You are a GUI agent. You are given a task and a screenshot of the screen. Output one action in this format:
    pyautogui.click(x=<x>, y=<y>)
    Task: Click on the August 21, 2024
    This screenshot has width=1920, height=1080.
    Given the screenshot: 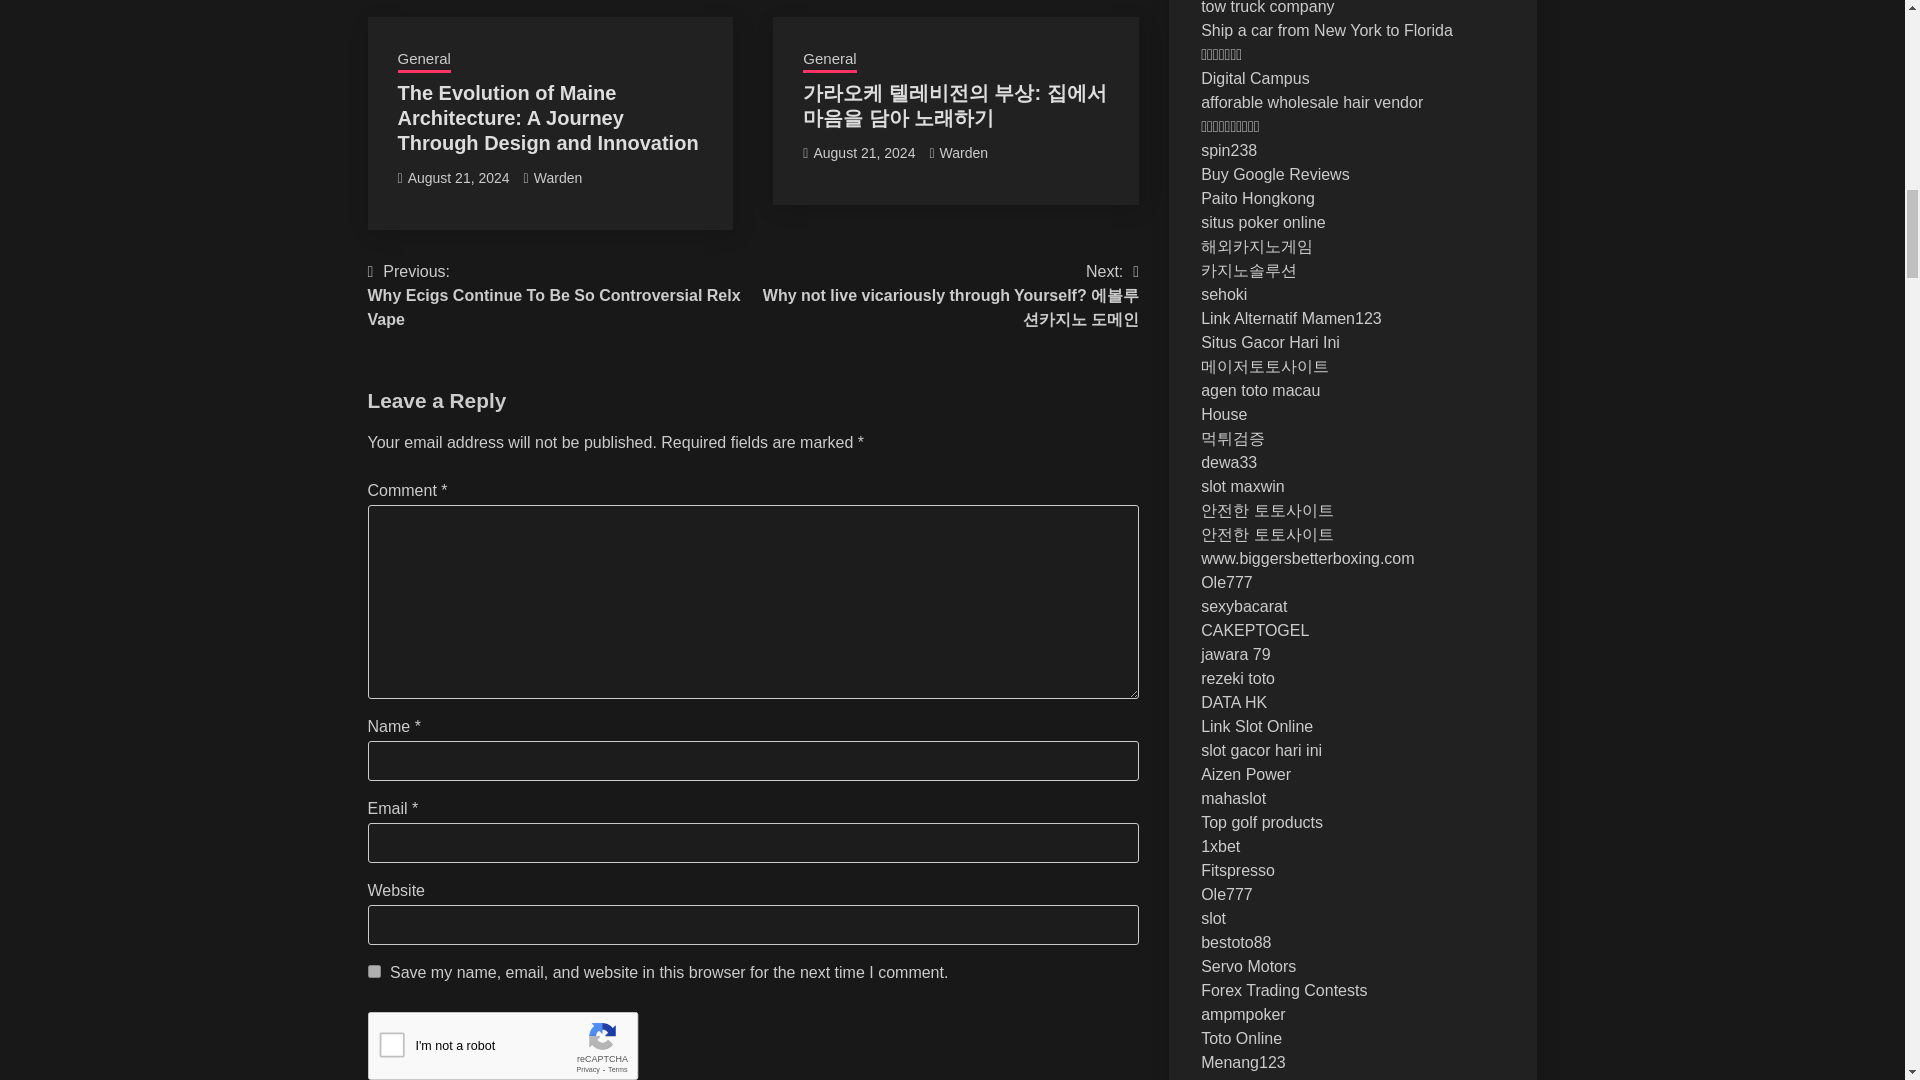 What is the action you would take?
    pyautogui.click(x=864, y=152)
    